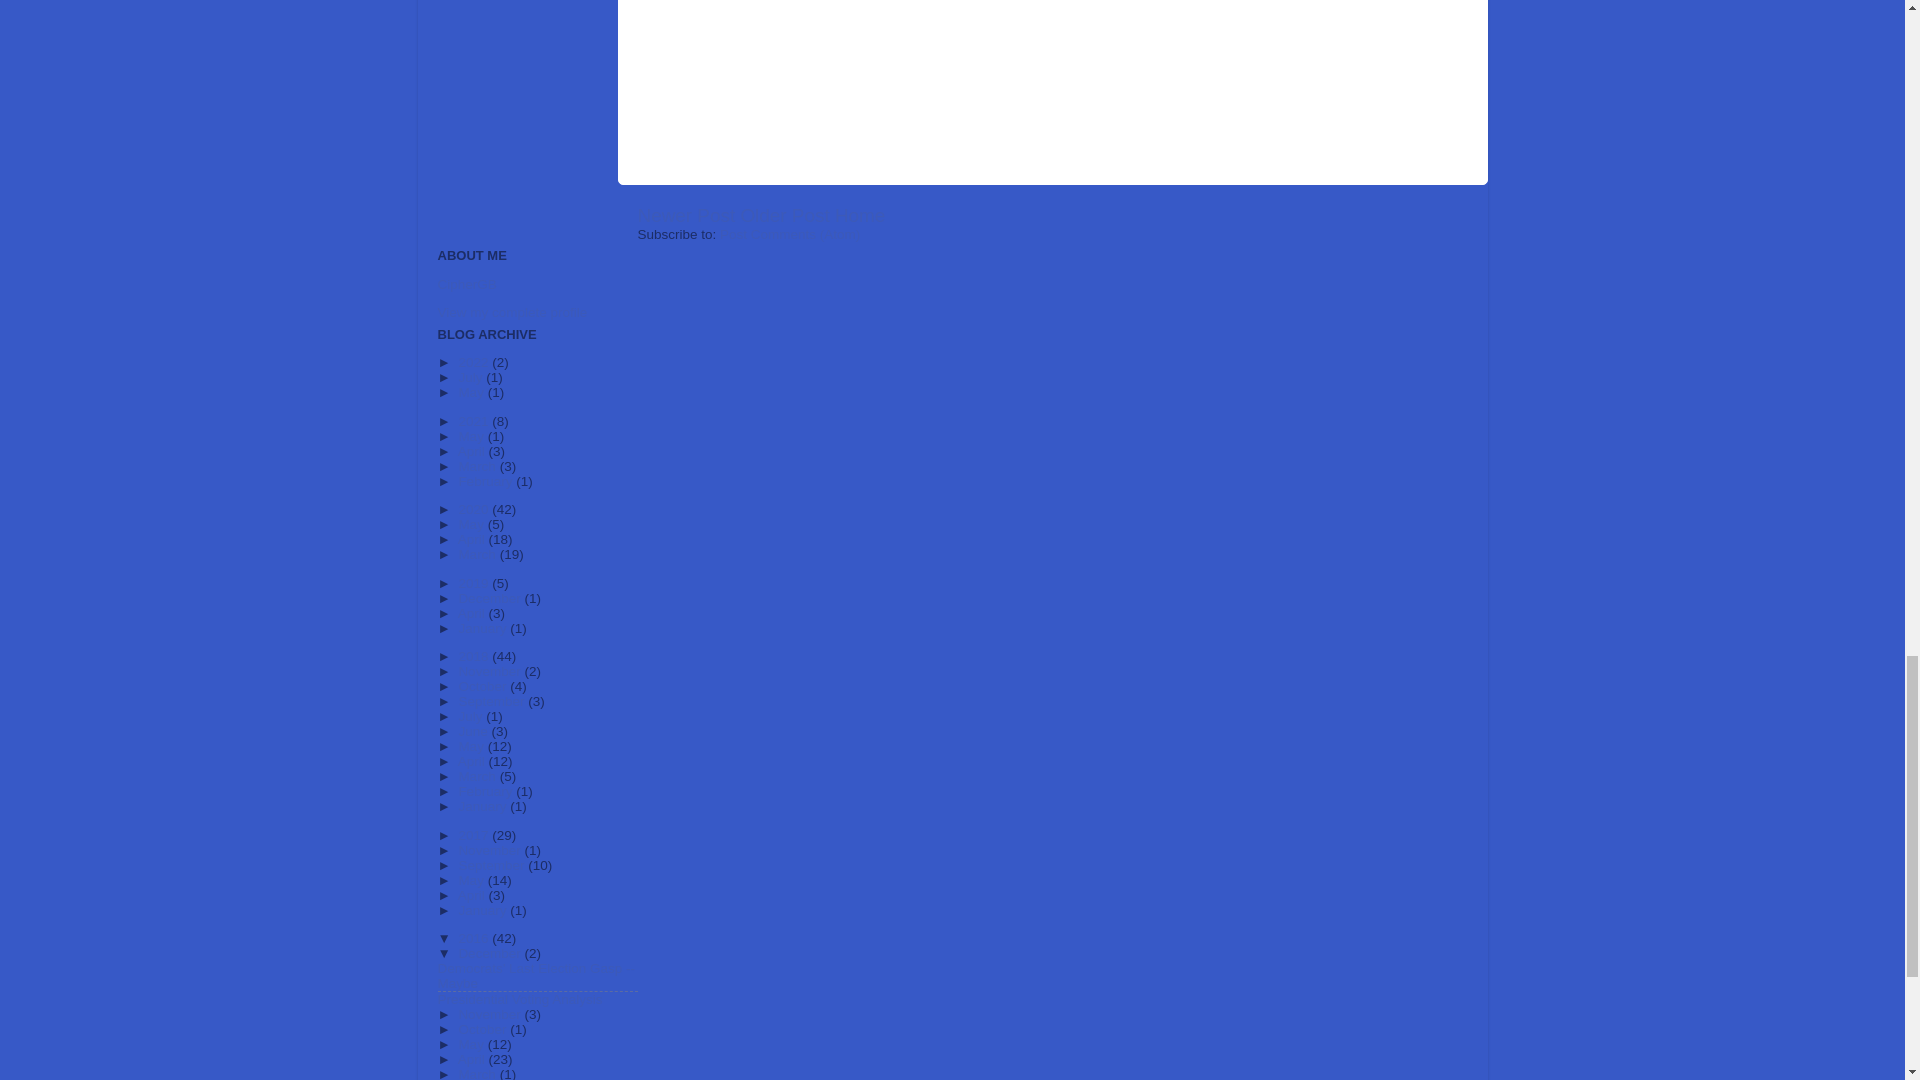 Image resolution: width=1920 pixels, height=1080 pixels. What do you see at coordinates (472, 392) in the screenshot?
I see `May` at bounding box center [472, 392].